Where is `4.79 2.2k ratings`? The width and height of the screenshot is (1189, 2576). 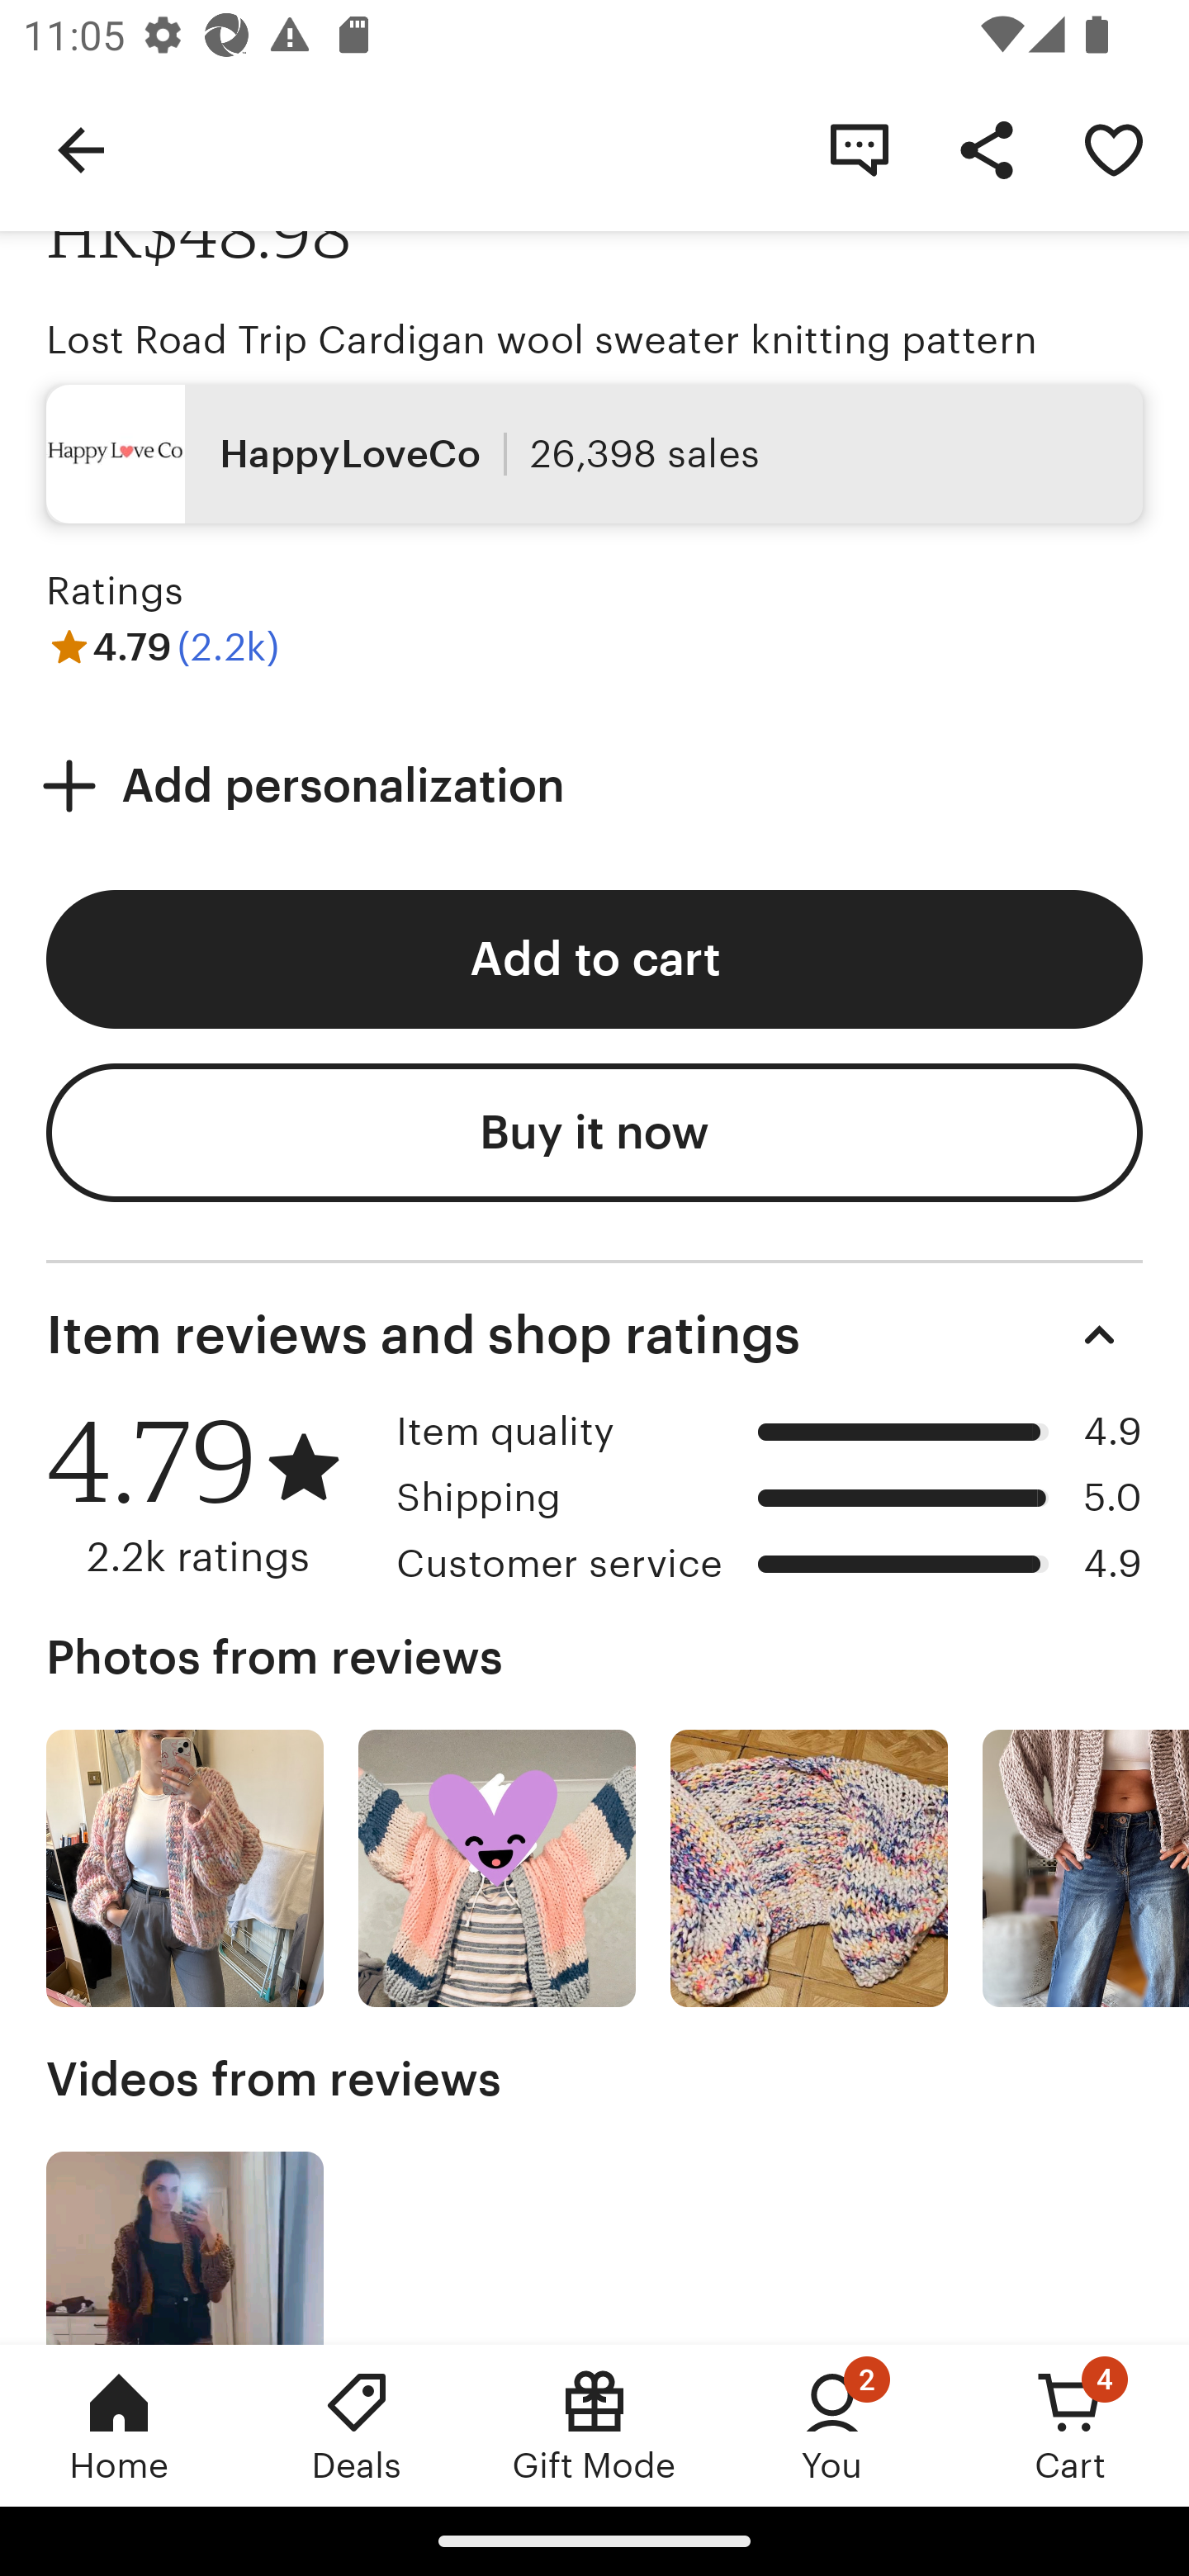 4.79 2.2k ratings is located at coordinates (210, 1494).